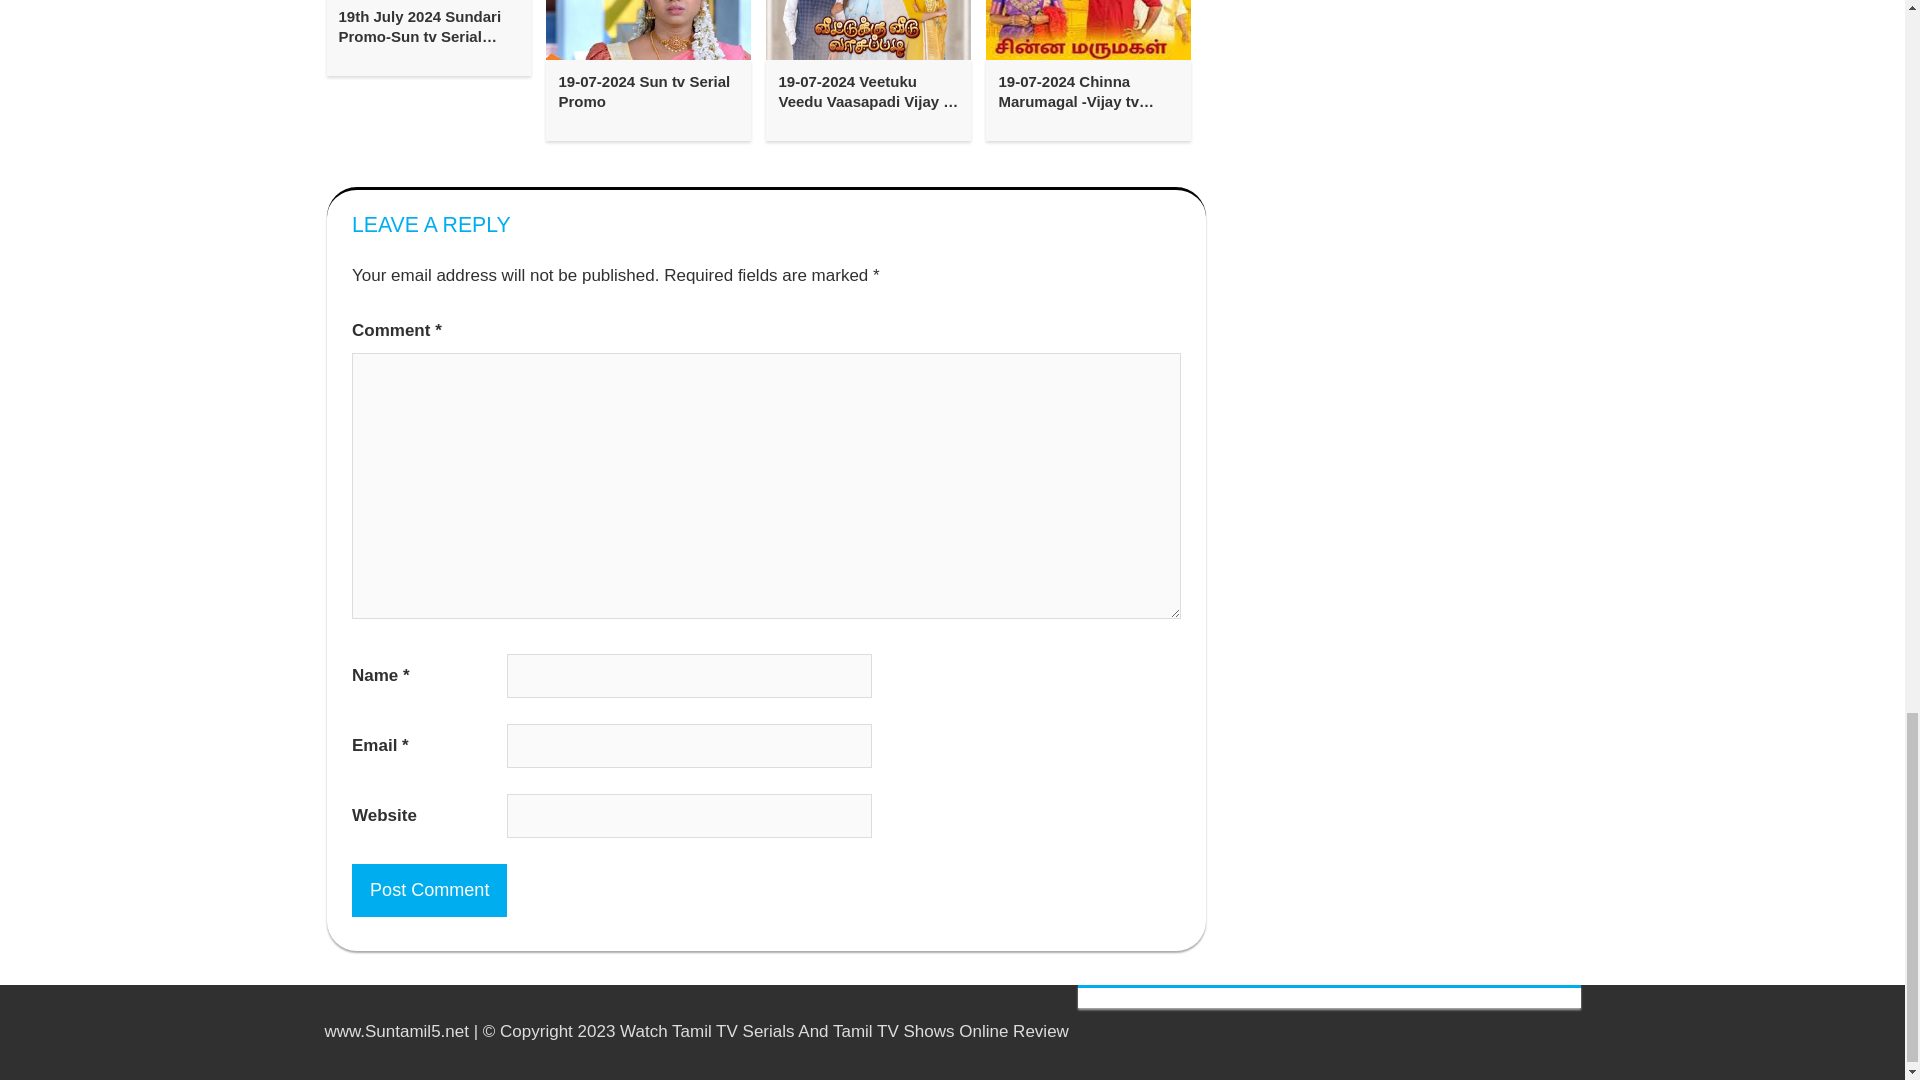 The width and height of the screenshot is (1920, 1080). Describe the element at coordinates (648, 30) in the screenshot. I see `Sun tv Serial Promo` at that location.